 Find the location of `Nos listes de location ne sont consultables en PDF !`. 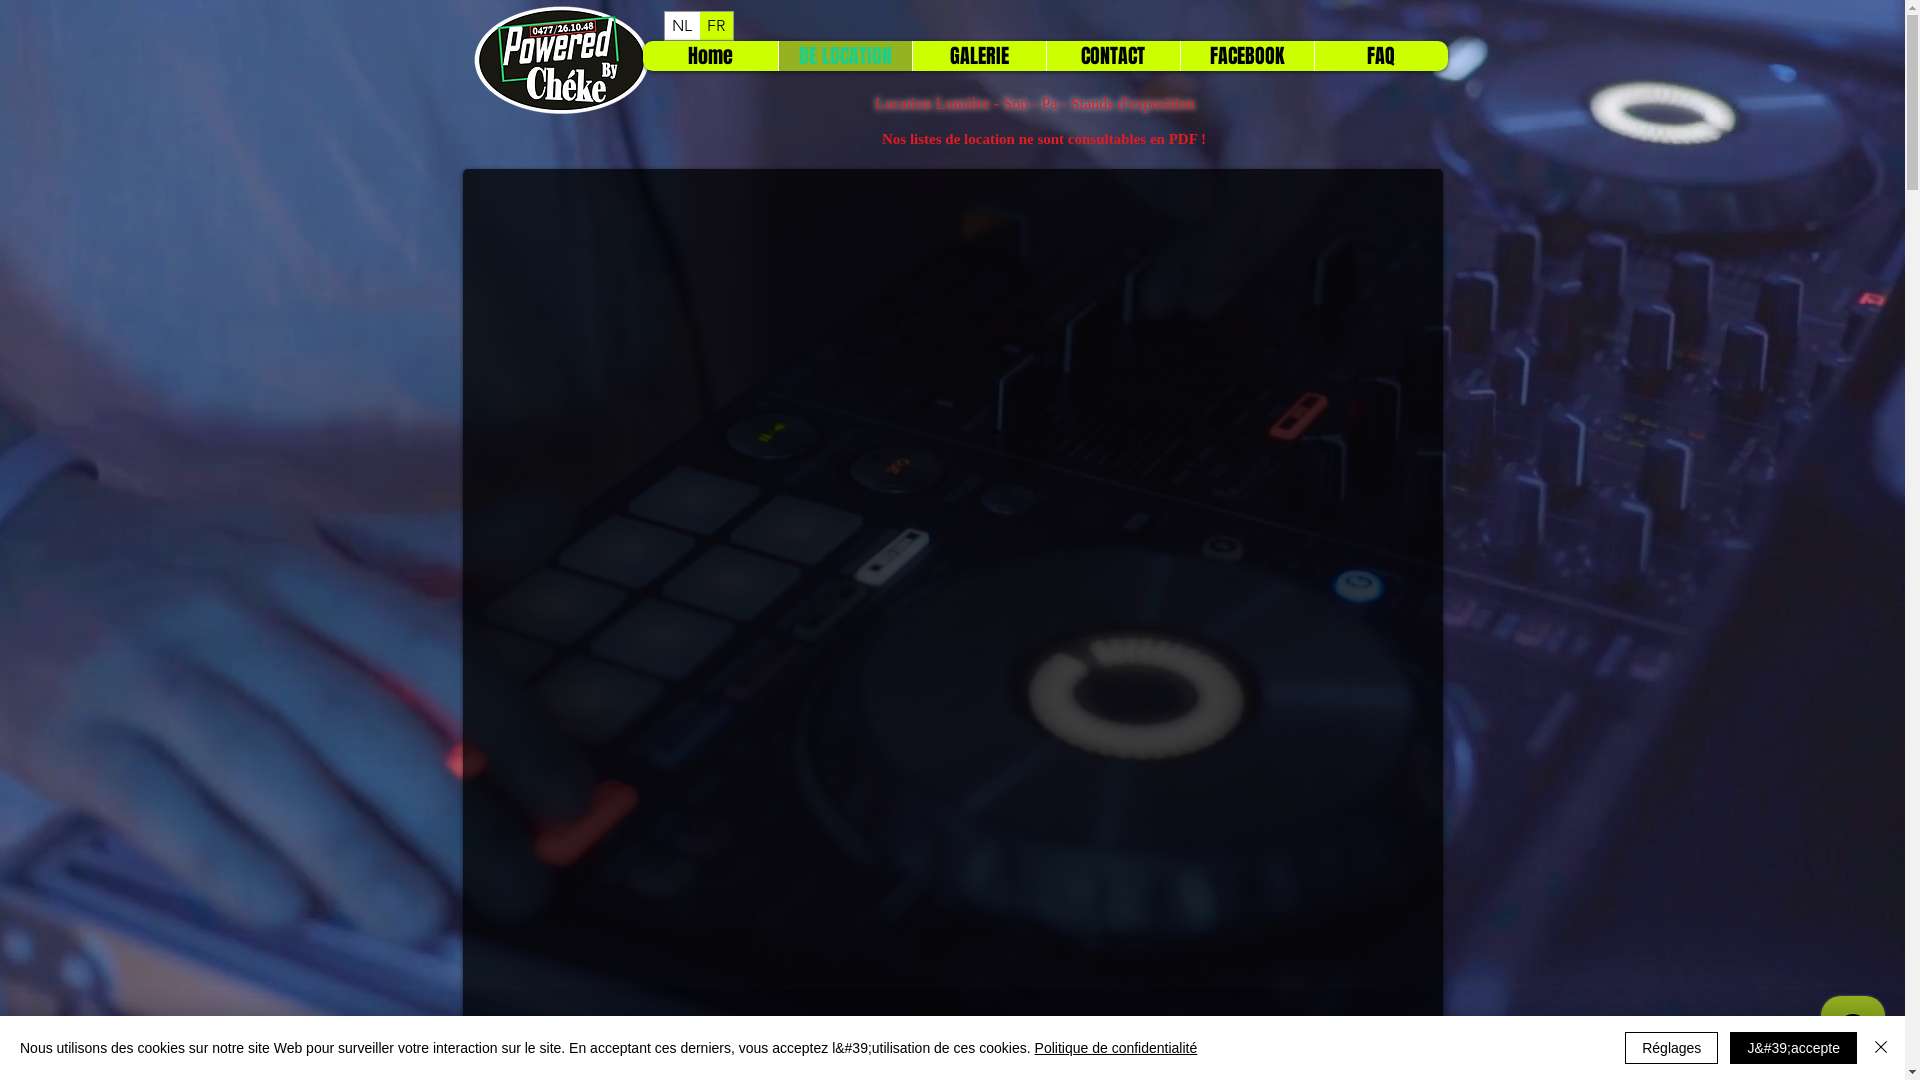

Nos listes de location ne sont consultables en PDF ! is located at coordinates (1044, 139).